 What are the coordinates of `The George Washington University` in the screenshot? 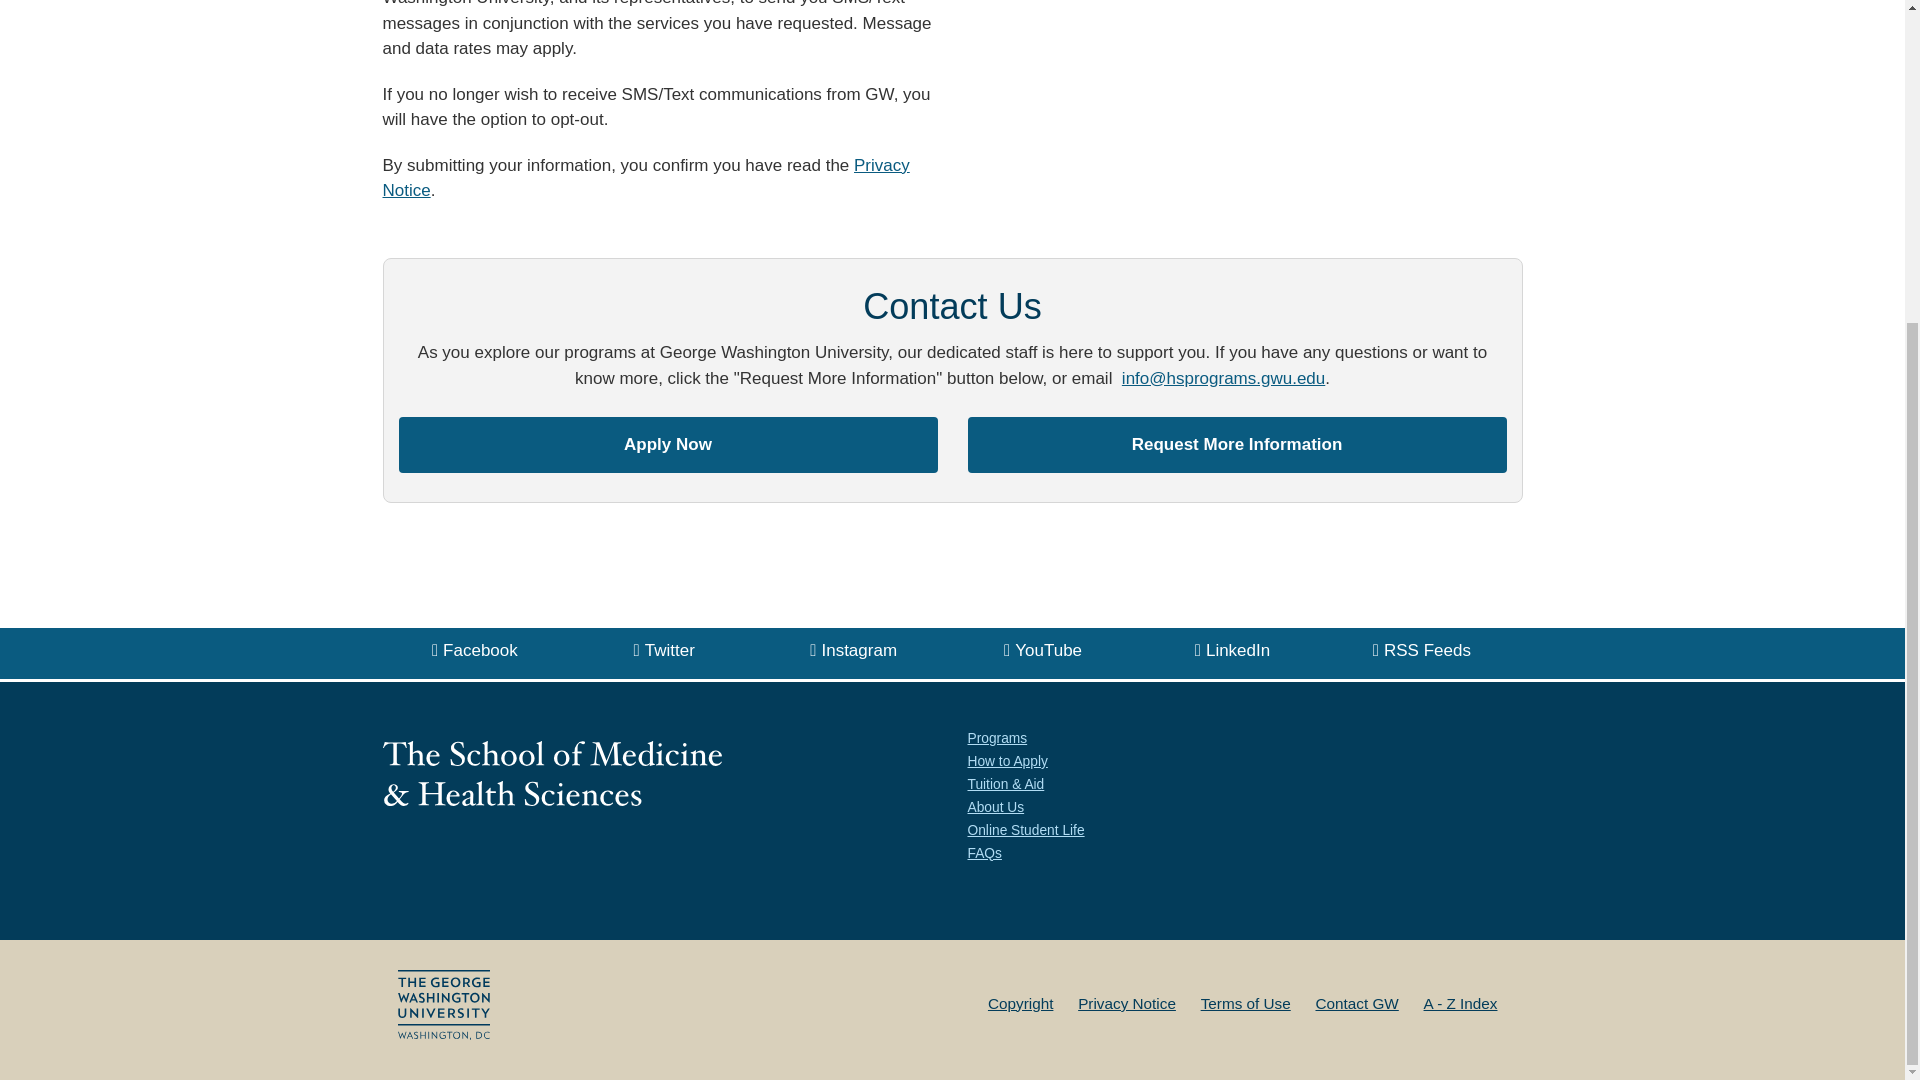 It's located at (443, 1004).